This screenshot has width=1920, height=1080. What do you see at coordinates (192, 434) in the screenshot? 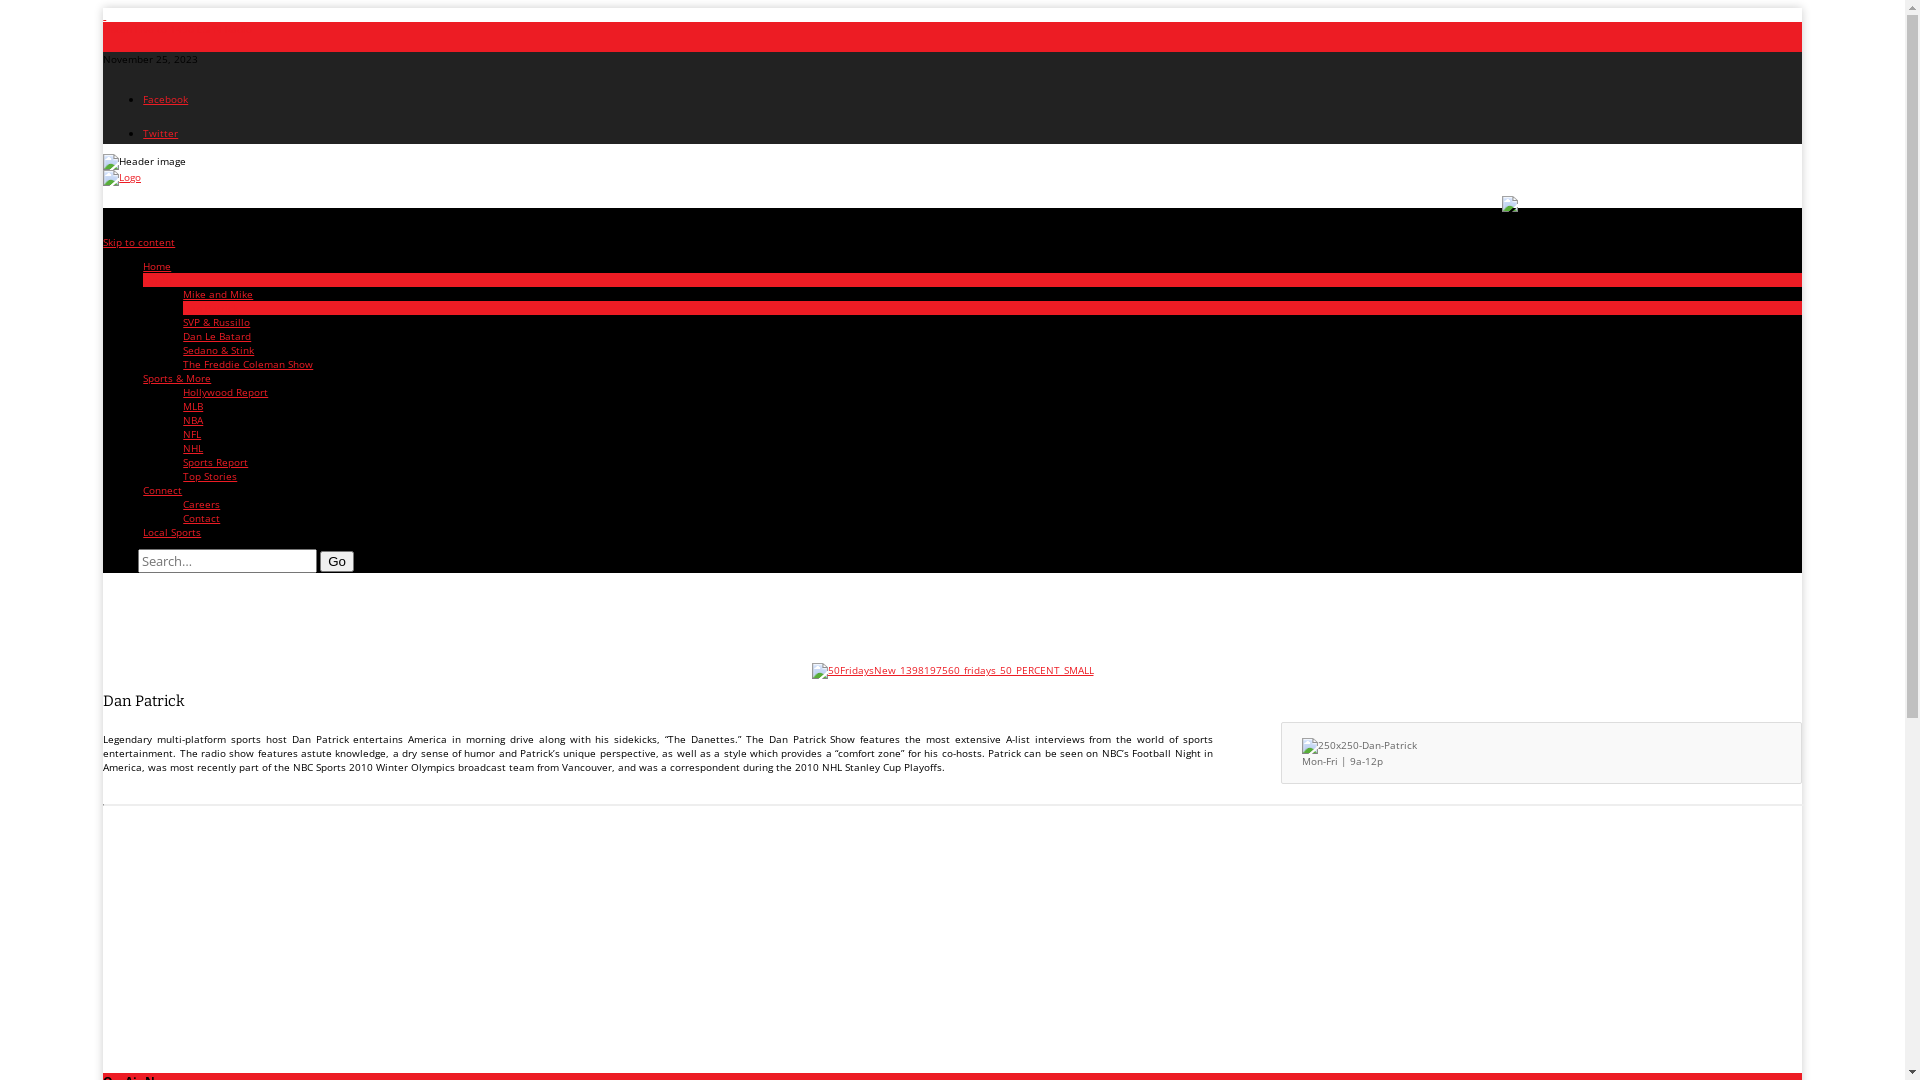
I see `NFL` at bounding box center [192, 434].